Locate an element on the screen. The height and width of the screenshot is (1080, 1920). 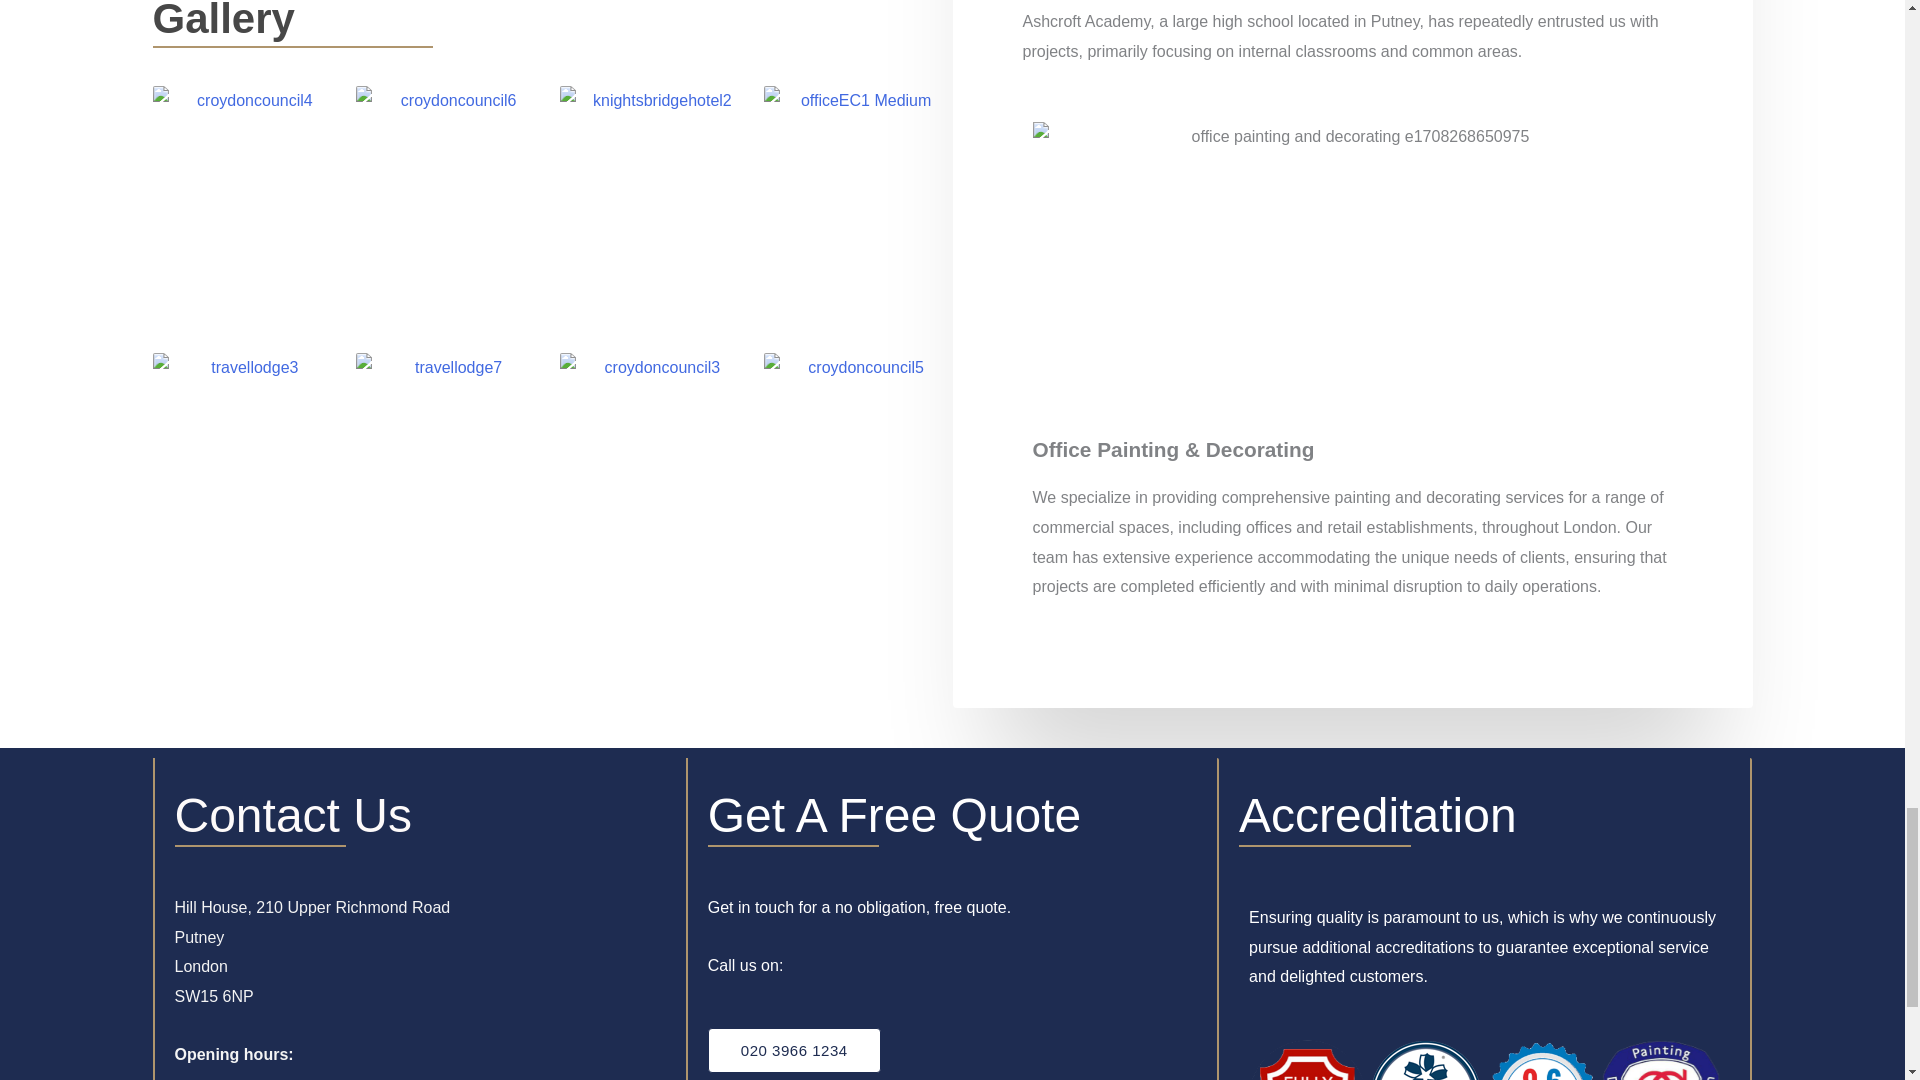
travellodge7 is located at coordinates (450, 478).